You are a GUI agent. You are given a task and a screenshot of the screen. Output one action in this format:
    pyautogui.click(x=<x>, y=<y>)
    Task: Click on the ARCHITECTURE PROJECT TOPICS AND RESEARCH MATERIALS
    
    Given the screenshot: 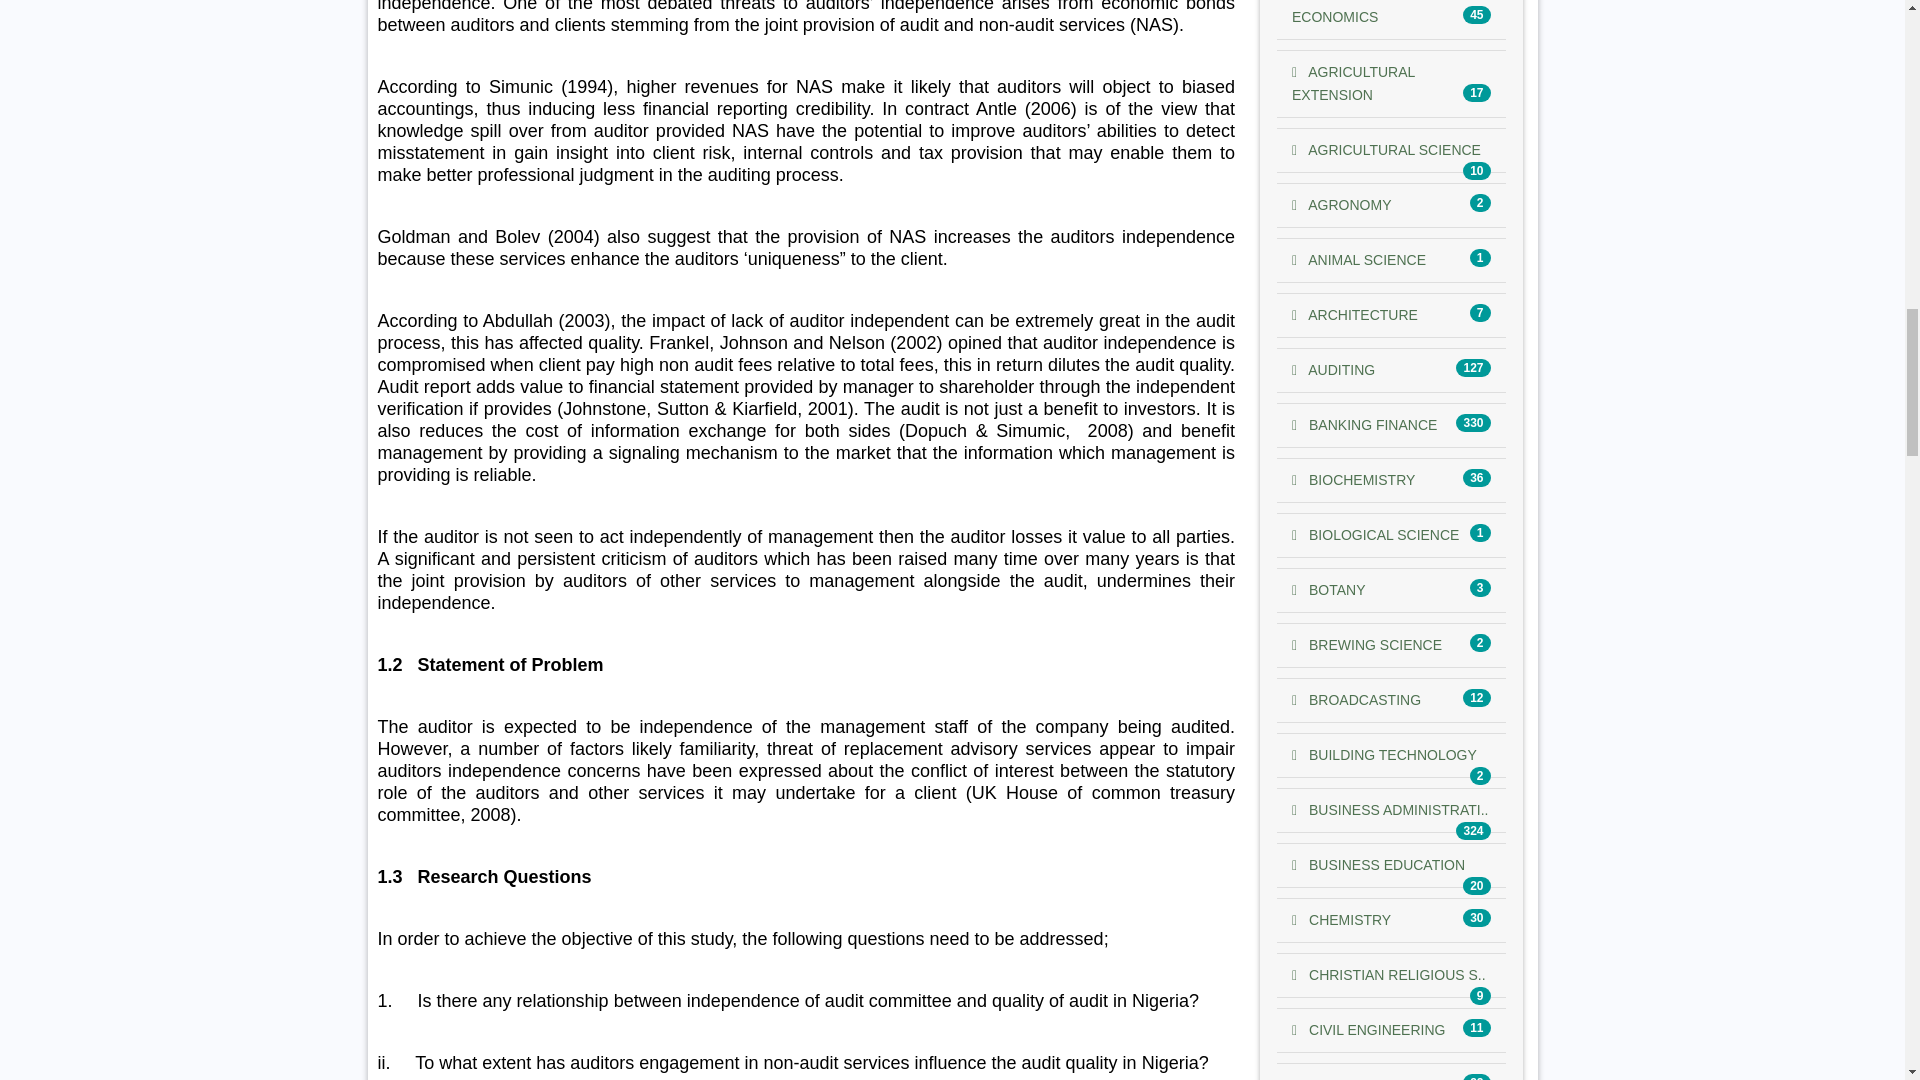 What is the action you would take?
    pyautogui.click(x=1355, y=314)
    